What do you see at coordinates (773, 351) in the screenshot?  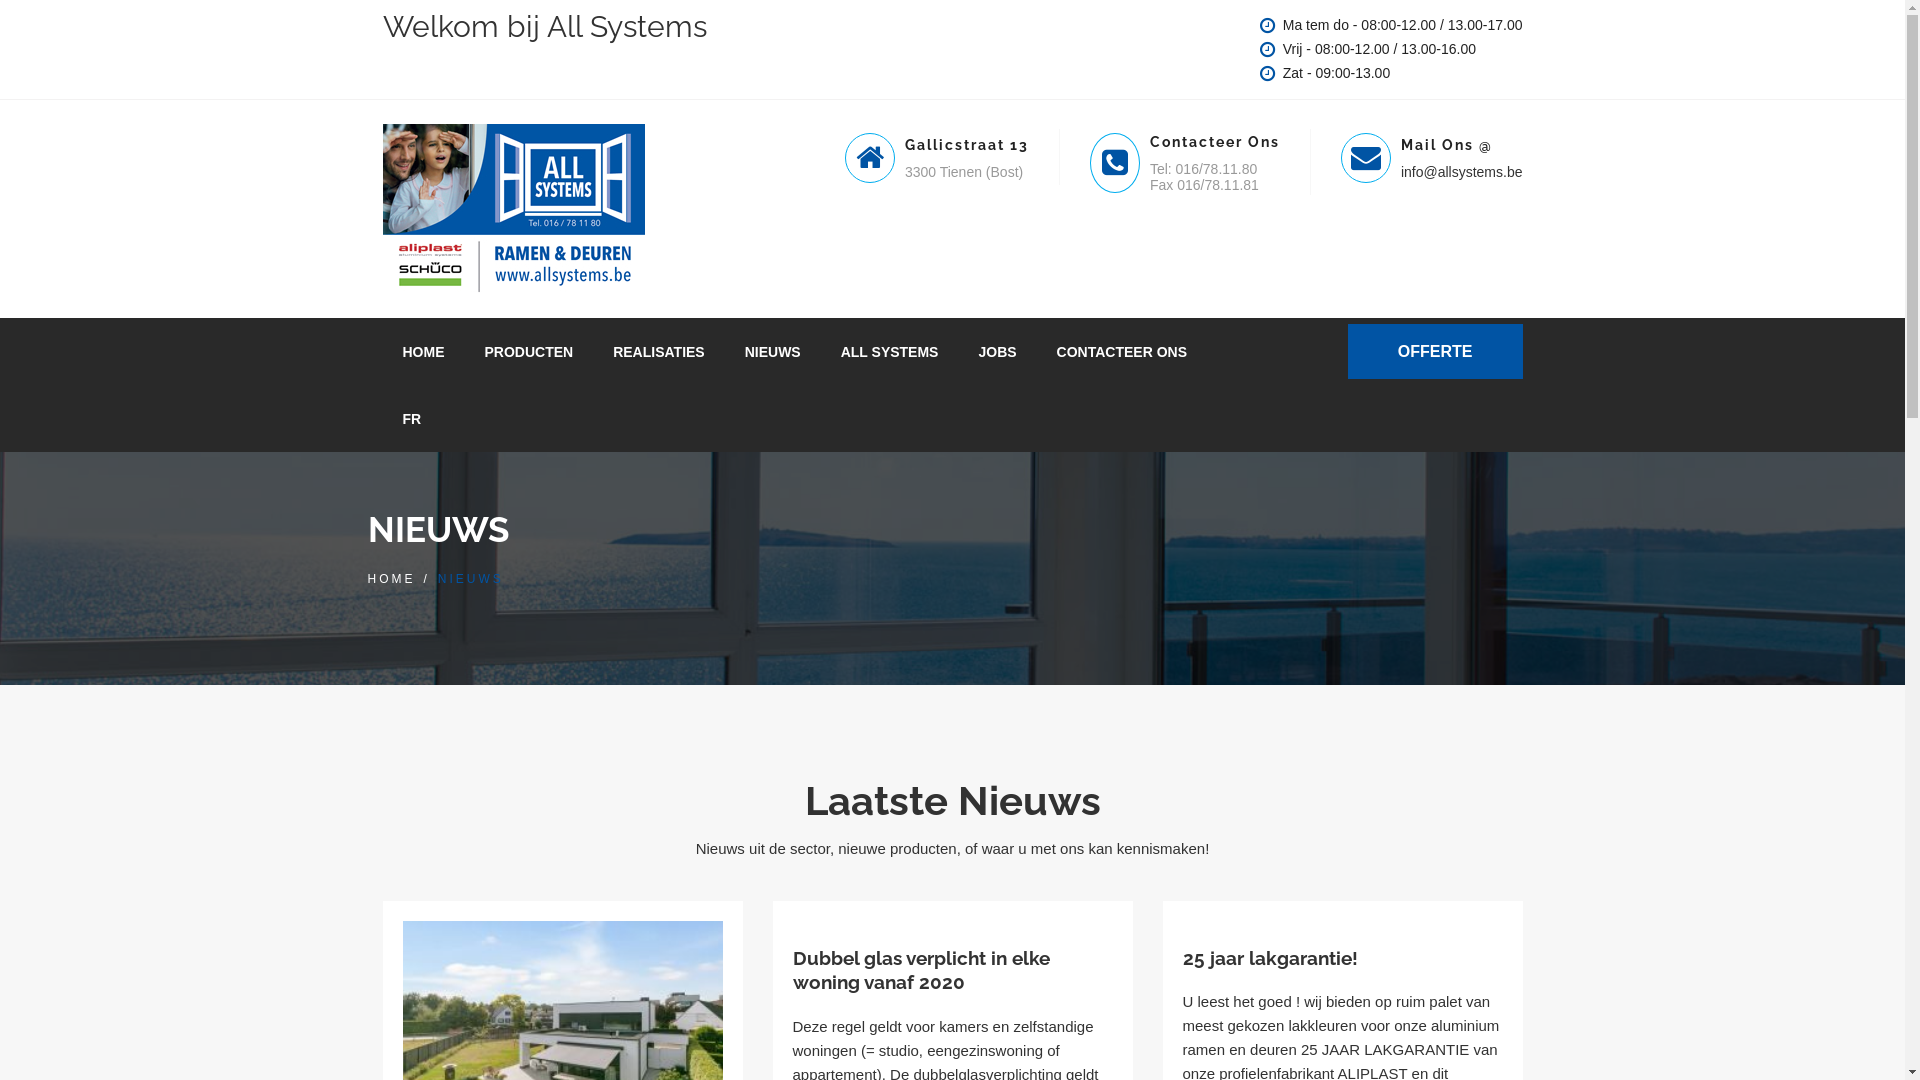 I see `NIEUWS` at bounding box center [773, 351].